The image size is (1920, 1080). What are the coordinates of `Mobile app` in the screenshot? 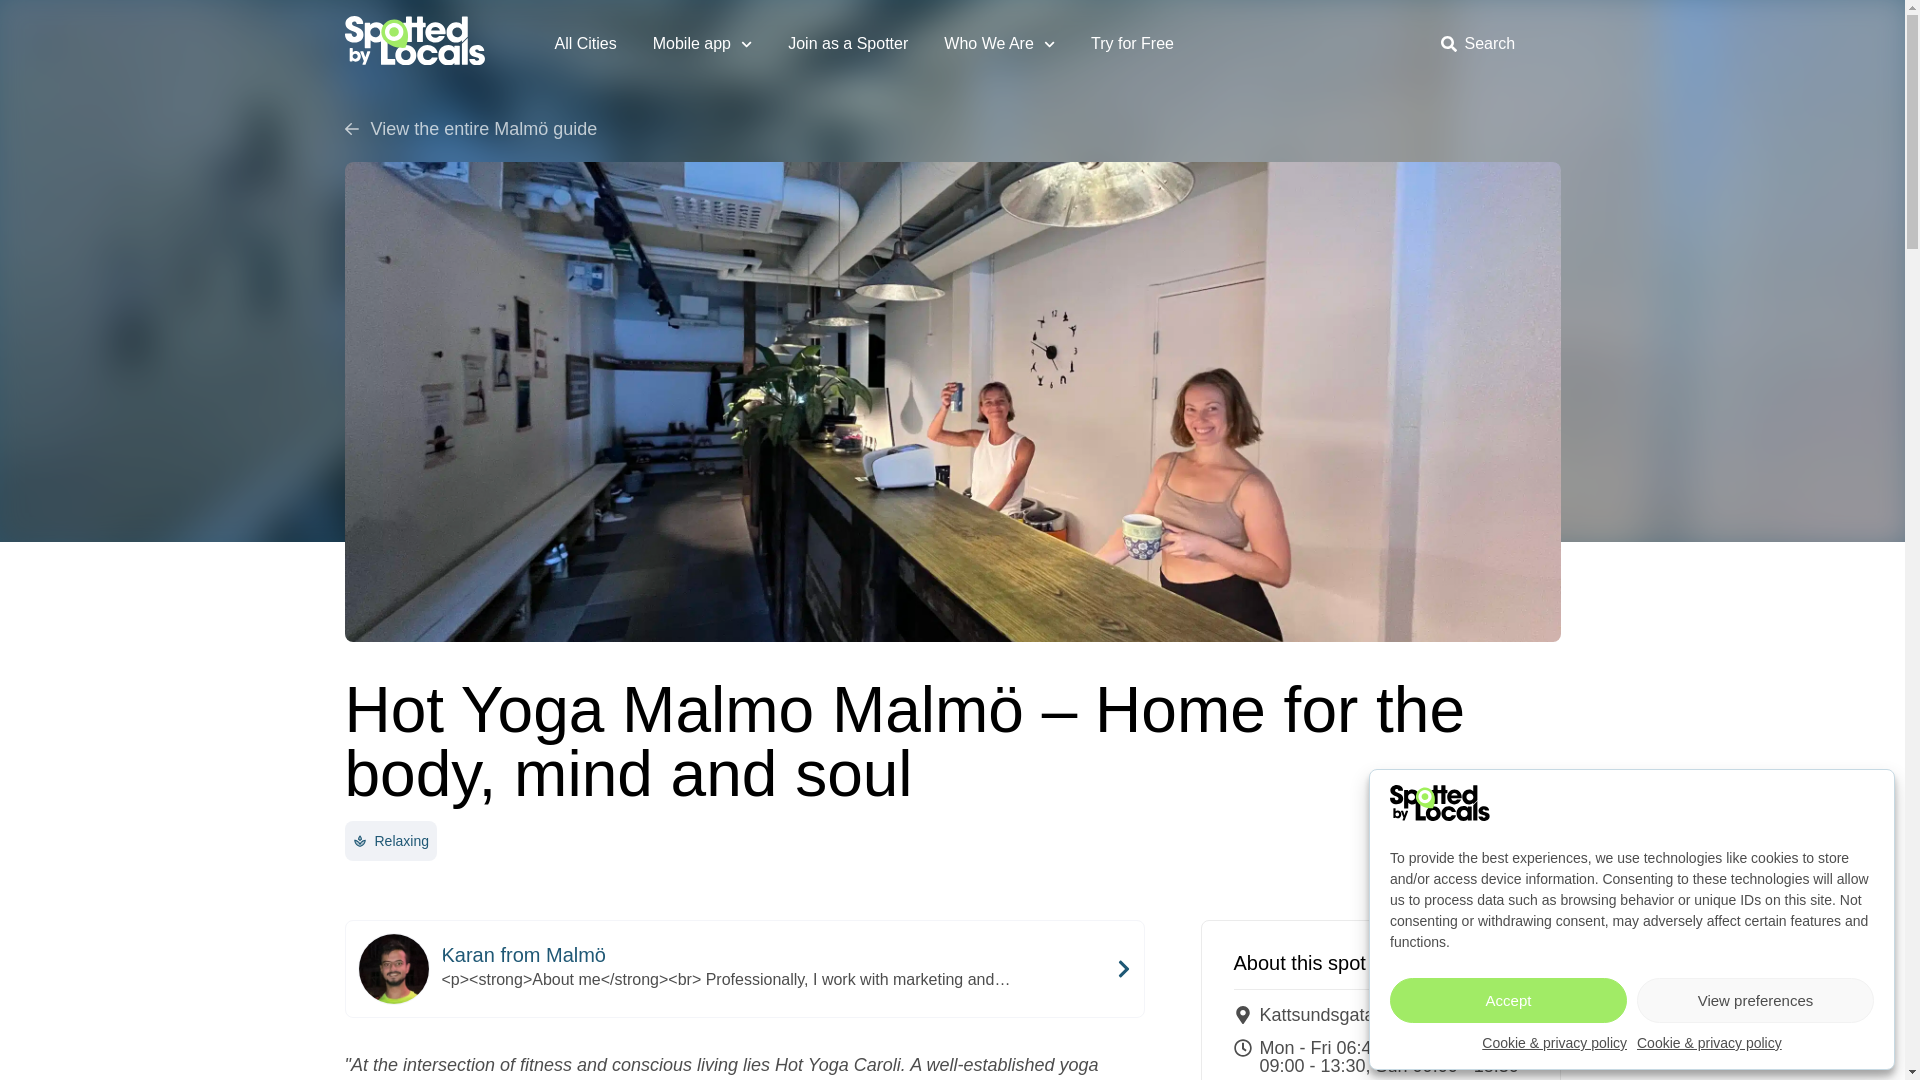 It's located at (702, 44).